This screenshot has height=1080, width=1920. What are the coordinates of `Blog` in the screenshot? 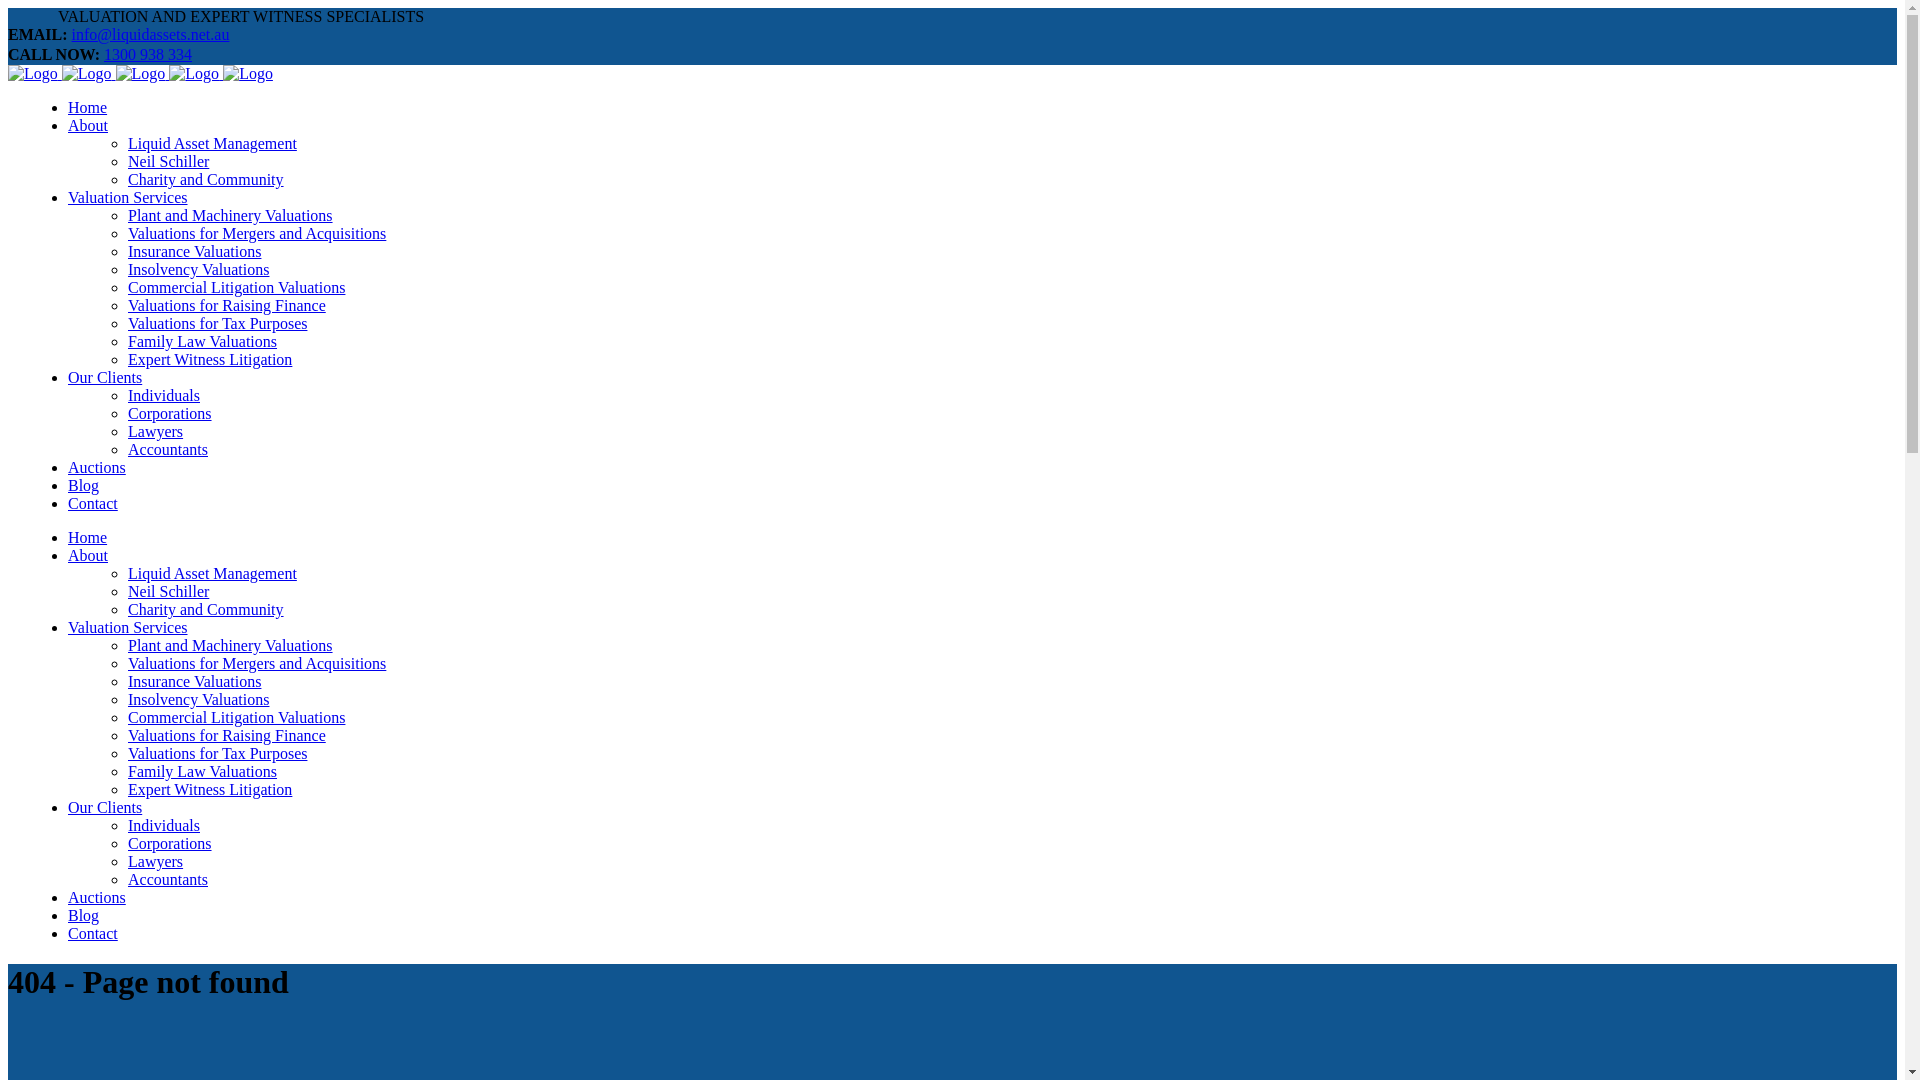 It's located at (84, 916).